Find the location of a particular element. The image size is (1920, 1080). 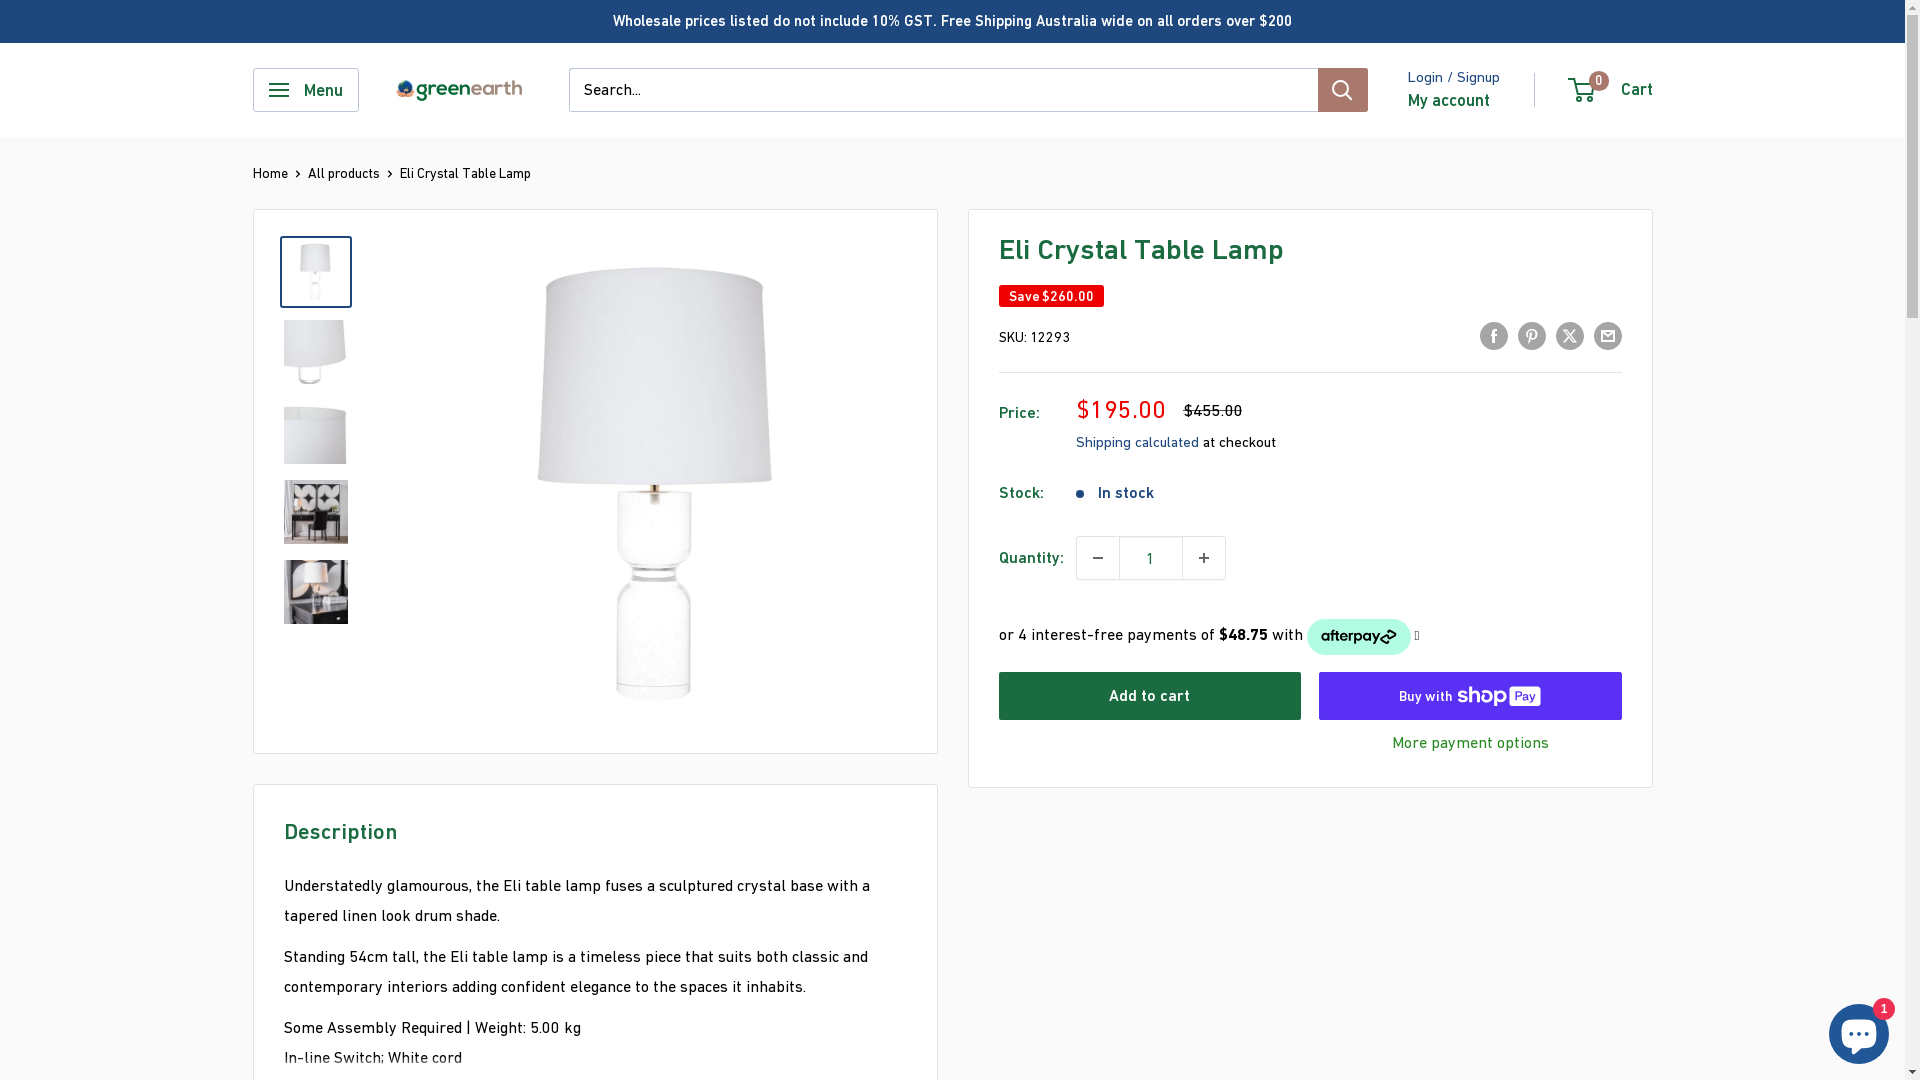

Green Earth Lighting Australia is located at coordinates (458, 90).